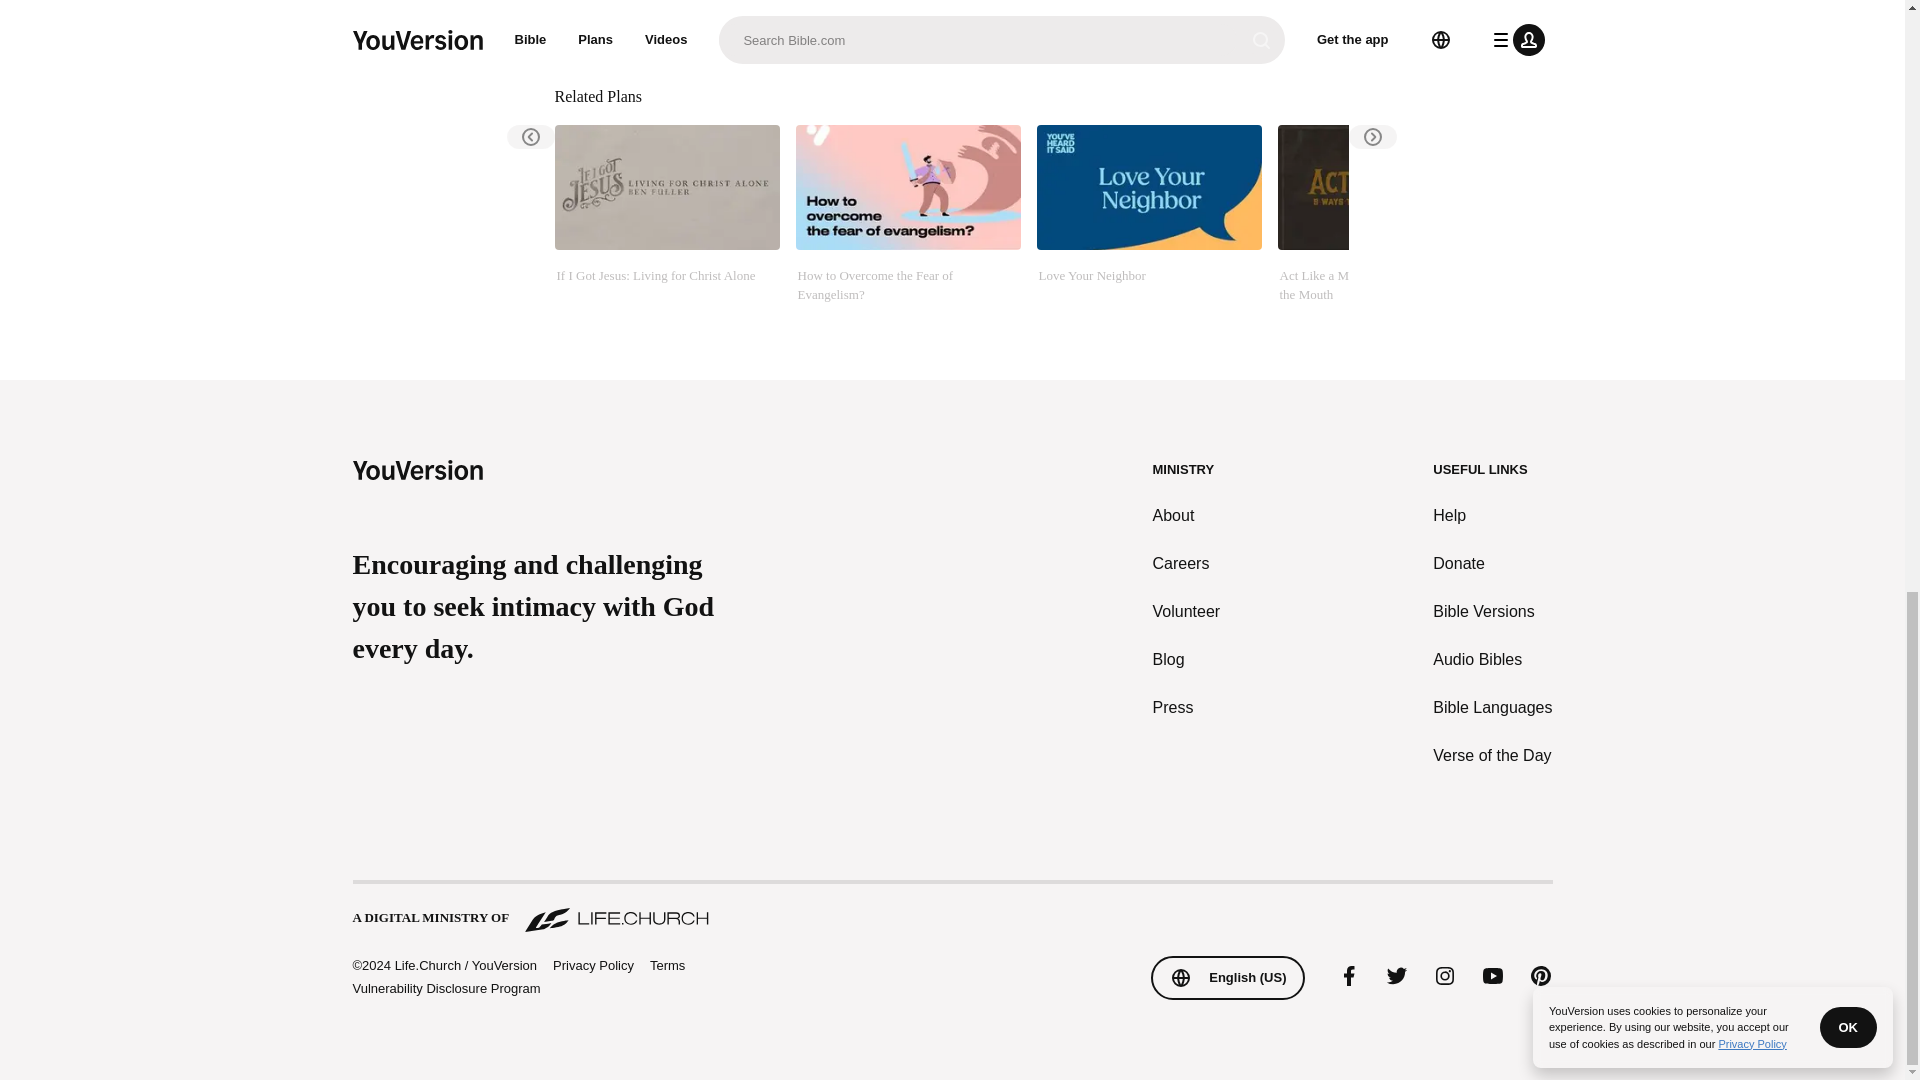 This screenshot has width=1920, height=1080. What do you see at coordinates (1148, 225) in the screenshot?
I see `Love Your Neighbor` at bounding box center [1148, 225].